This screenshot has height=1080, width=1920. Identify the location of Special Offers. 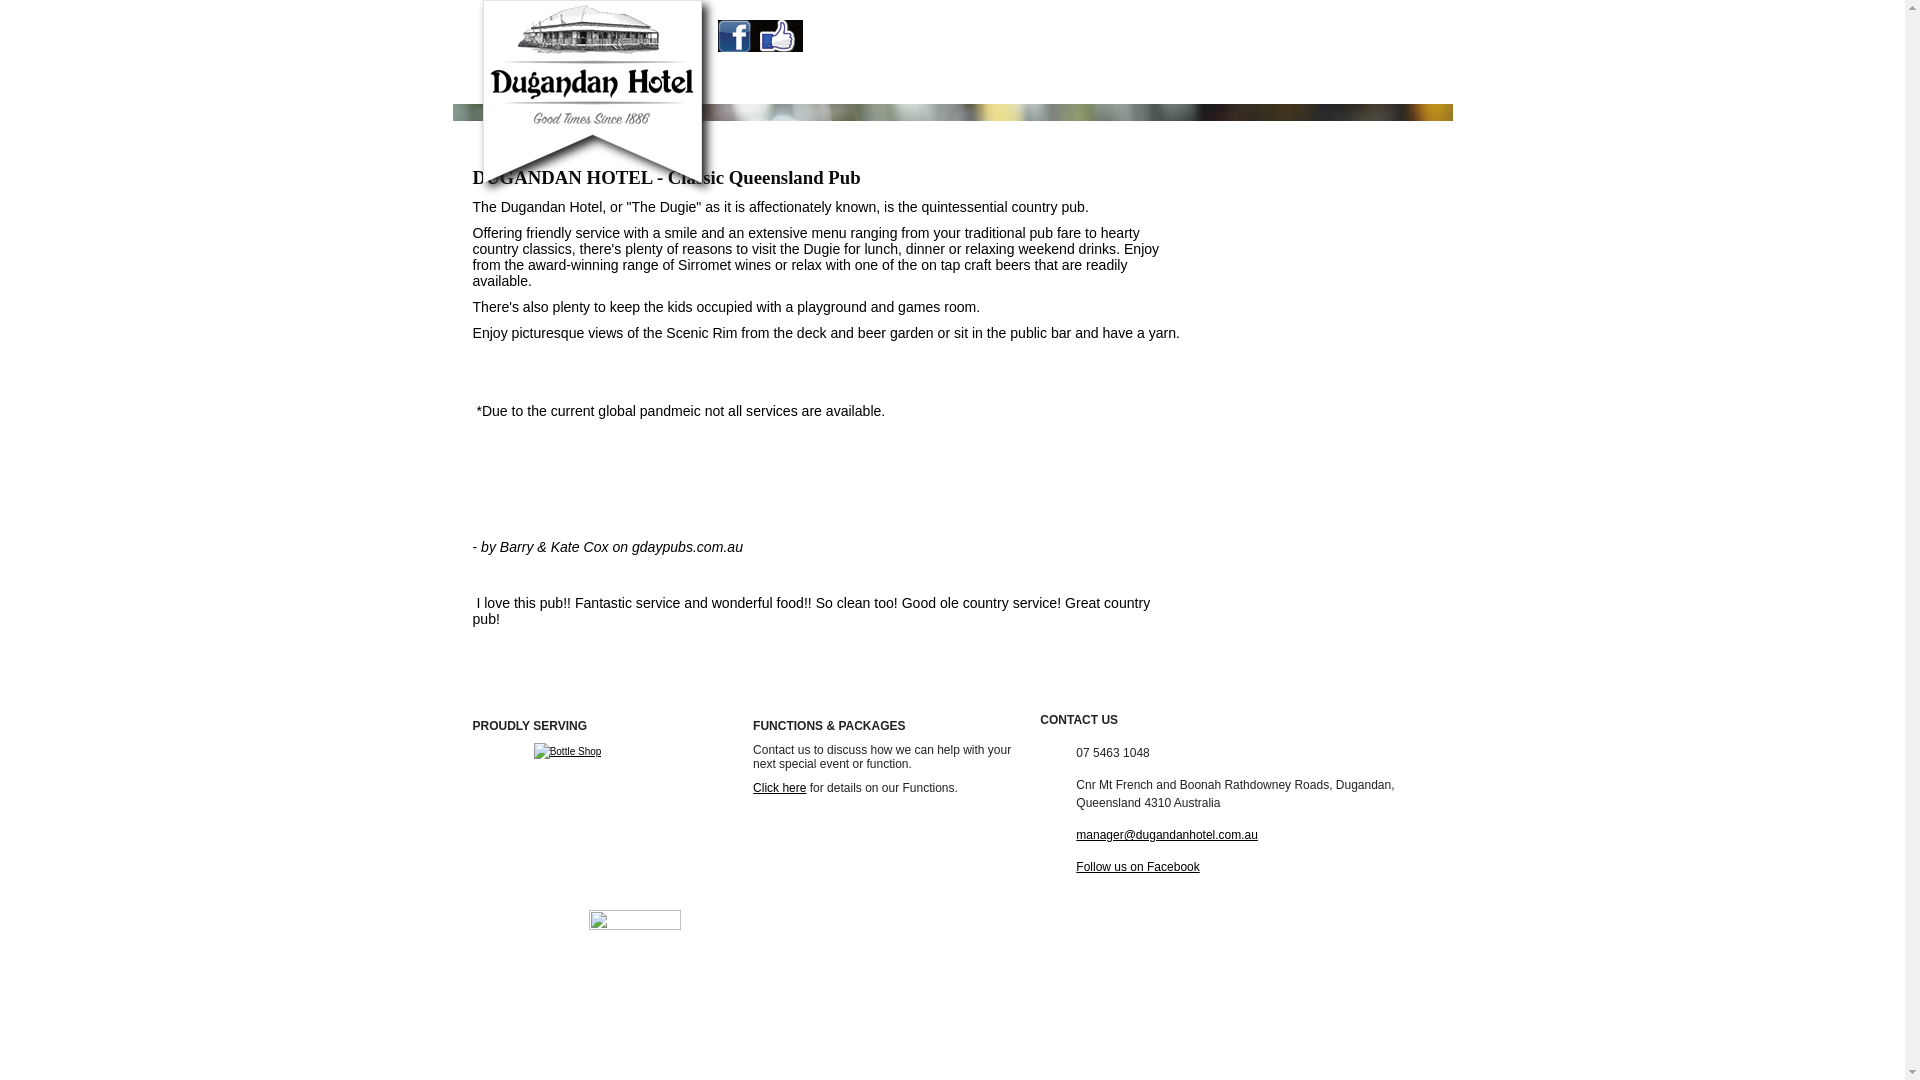
(1114, 947).